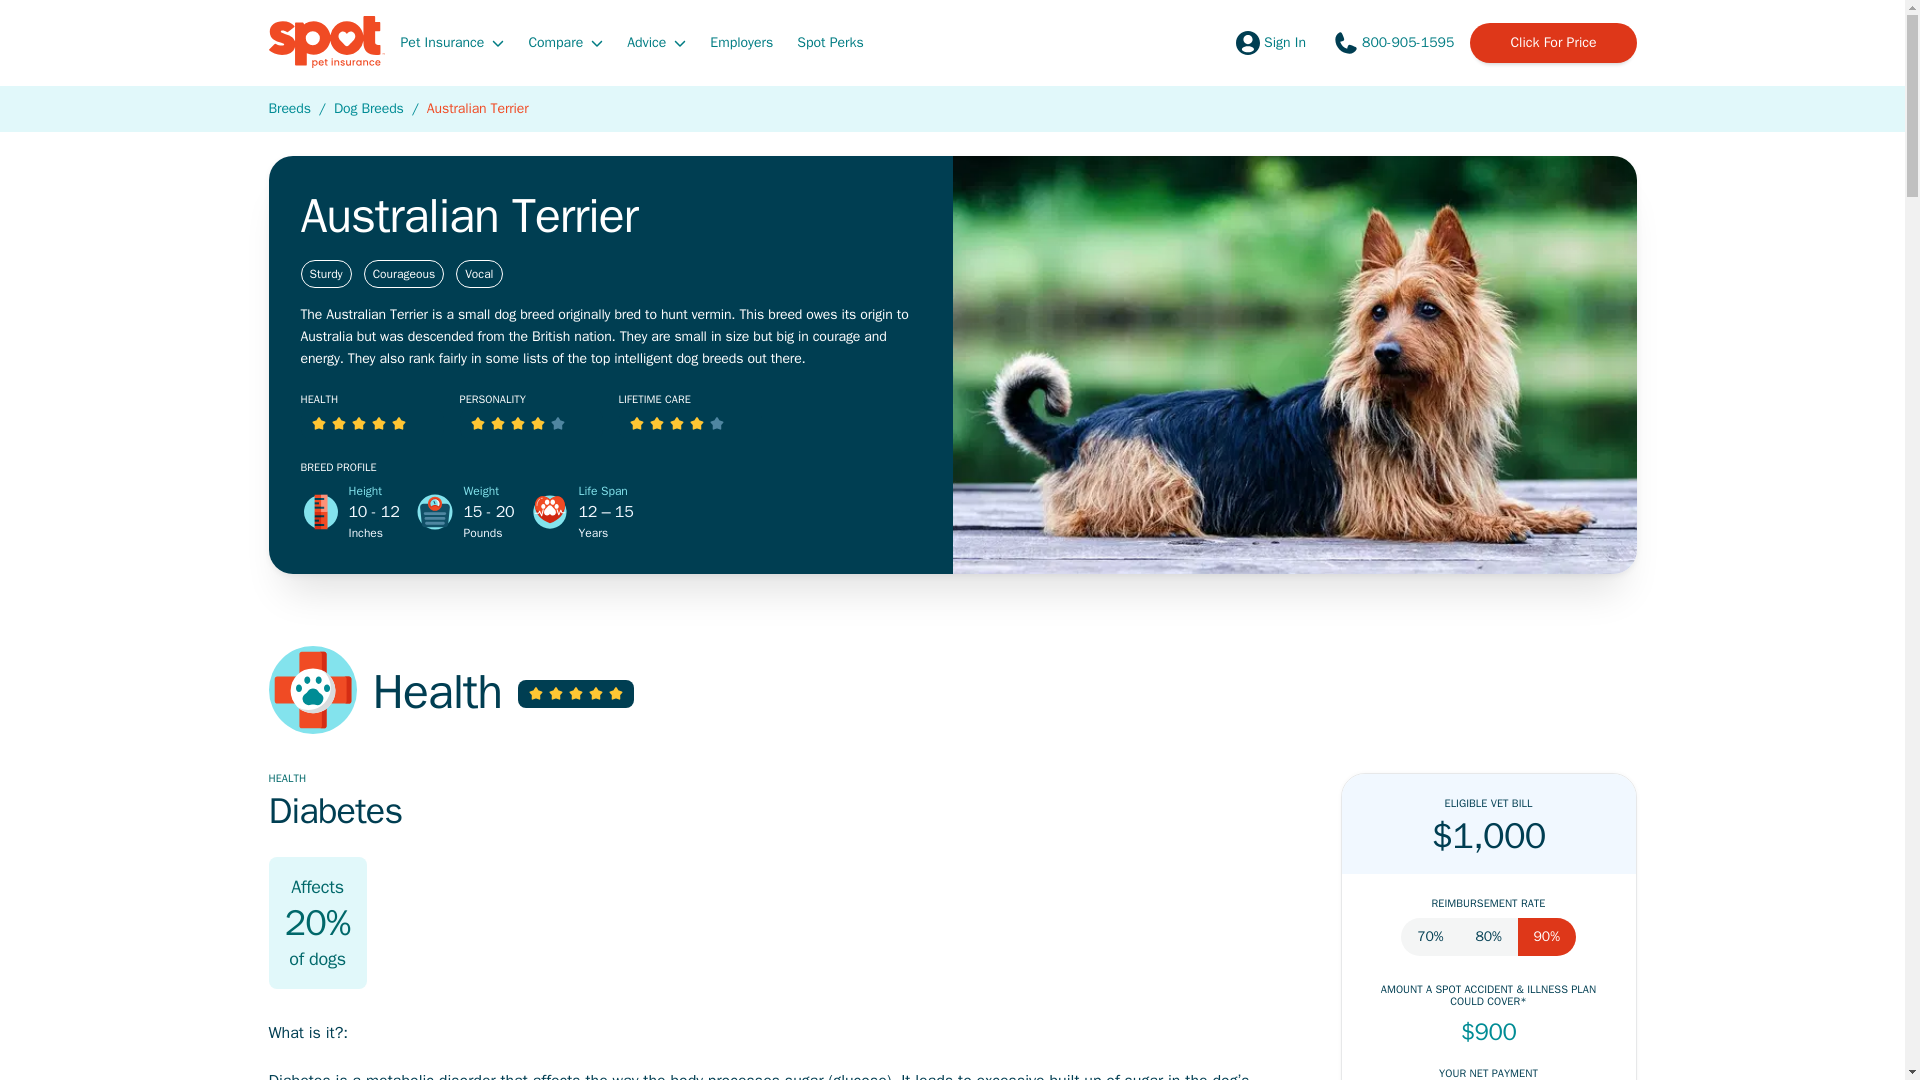 The height and width of the screenshot is (1080, 1920). Describe the element at coordinates (1268, 42) in the screenshot. I see `Sign In` at that location.